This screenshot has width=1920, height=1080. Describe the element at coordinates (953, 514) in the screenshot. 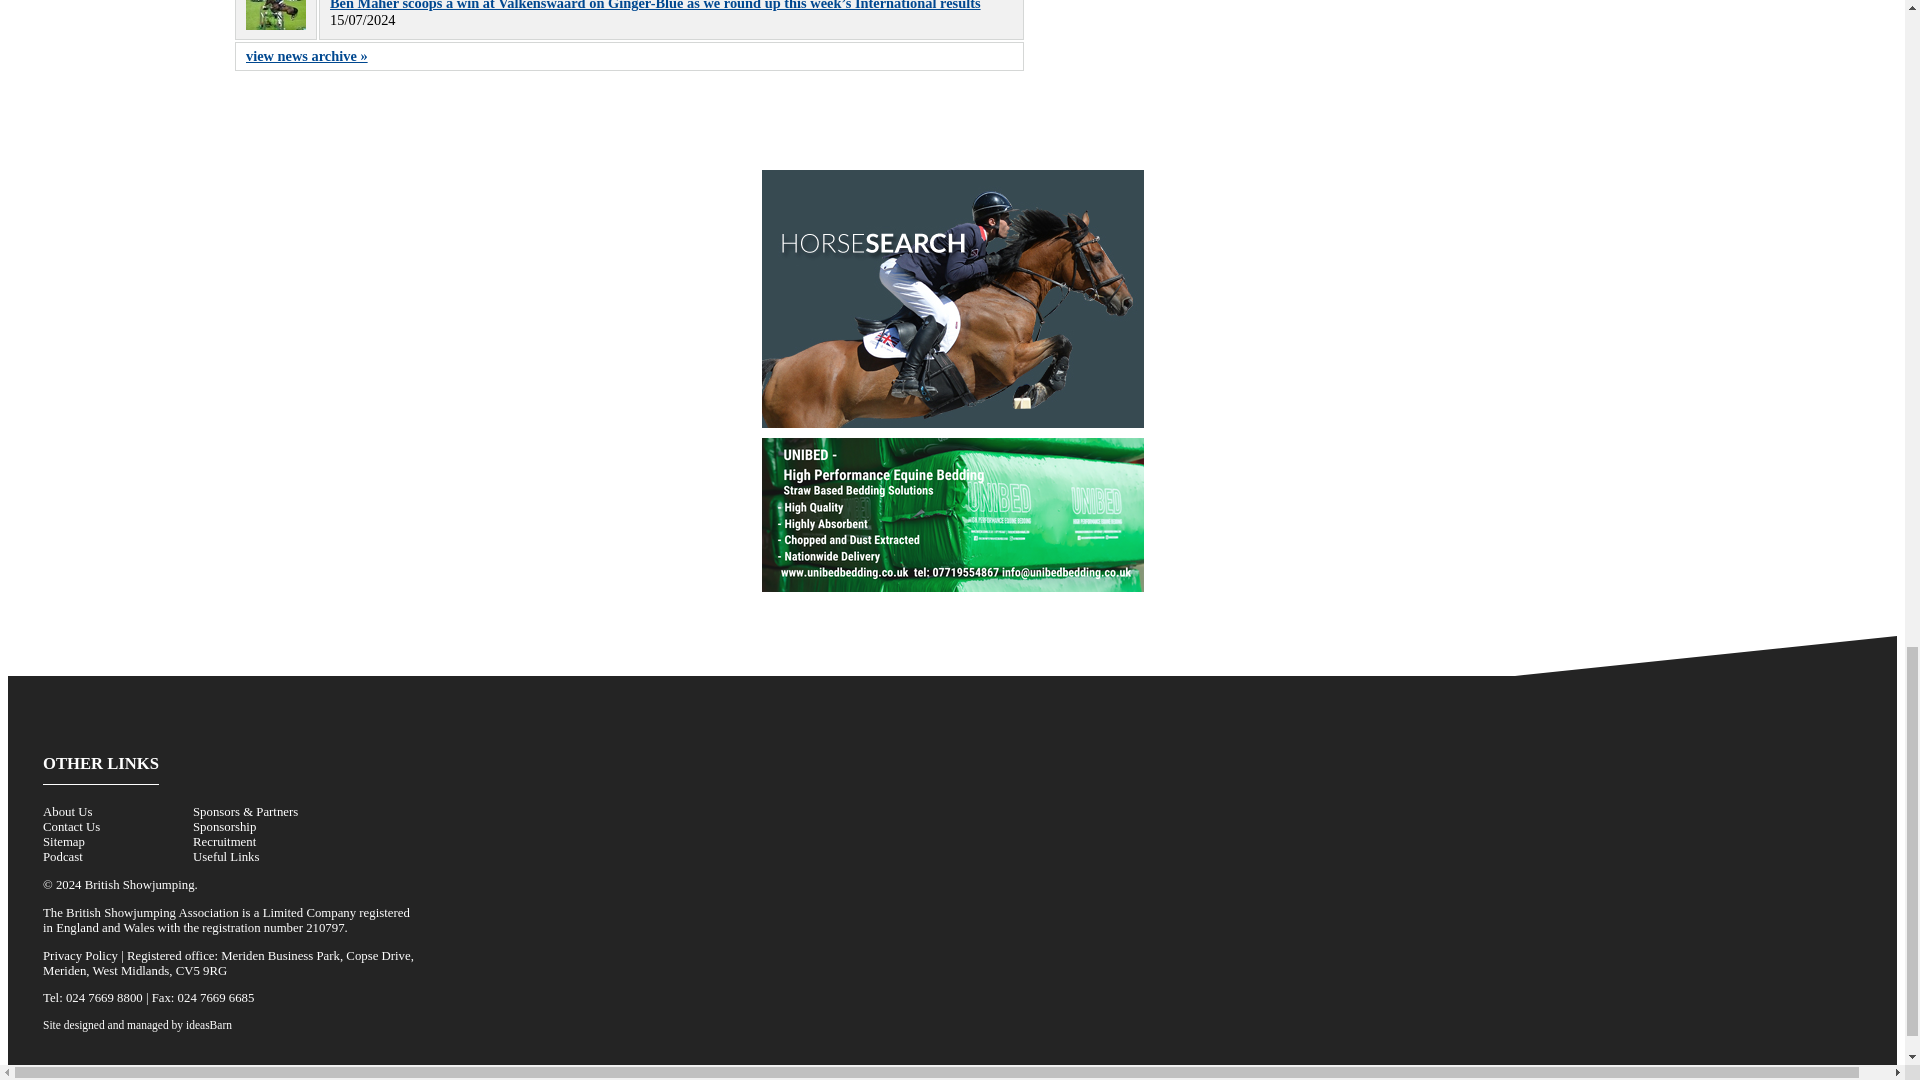

I see `UNIBED - High Performance Equine Bedding, May 2023` at that location.